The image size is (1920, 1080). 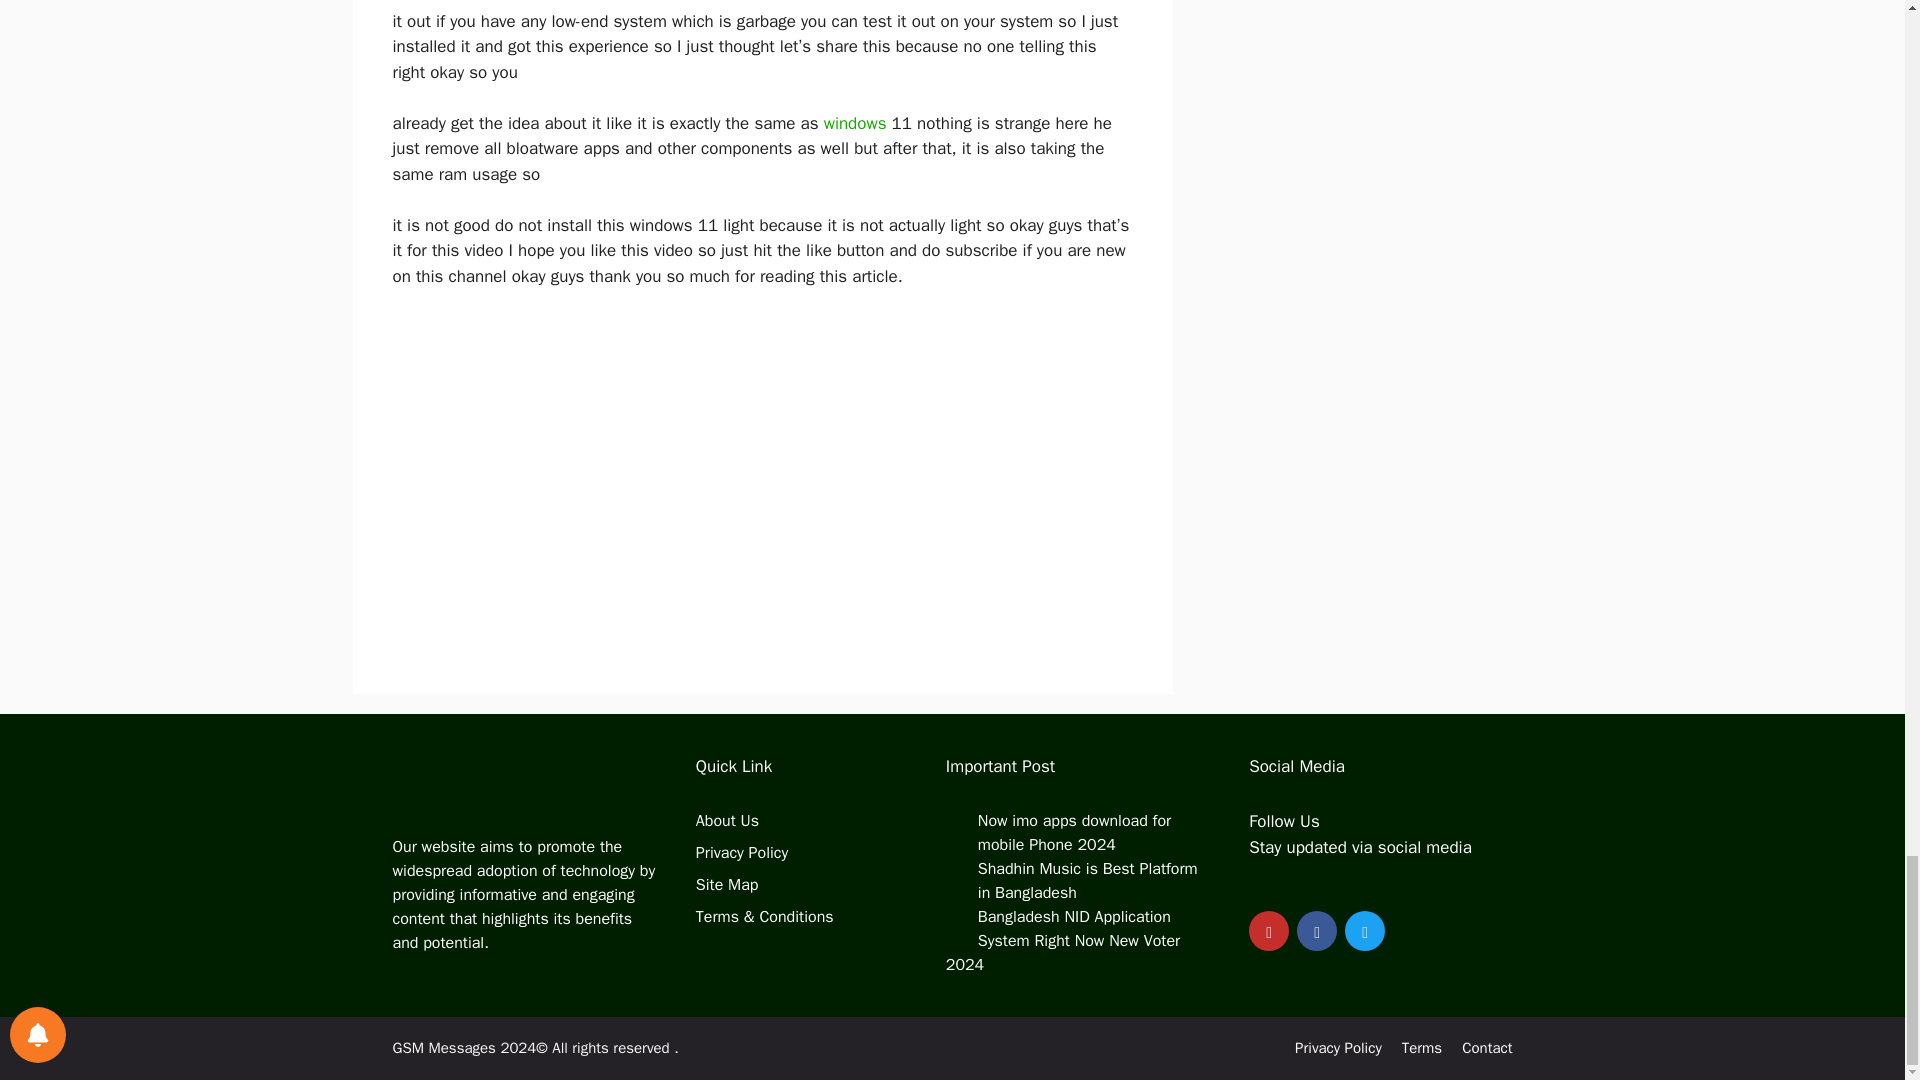 What do you see at coordinates (741, 852) in the screenshot?
I see `Privacy Policy` at bounding box center [741, 852].